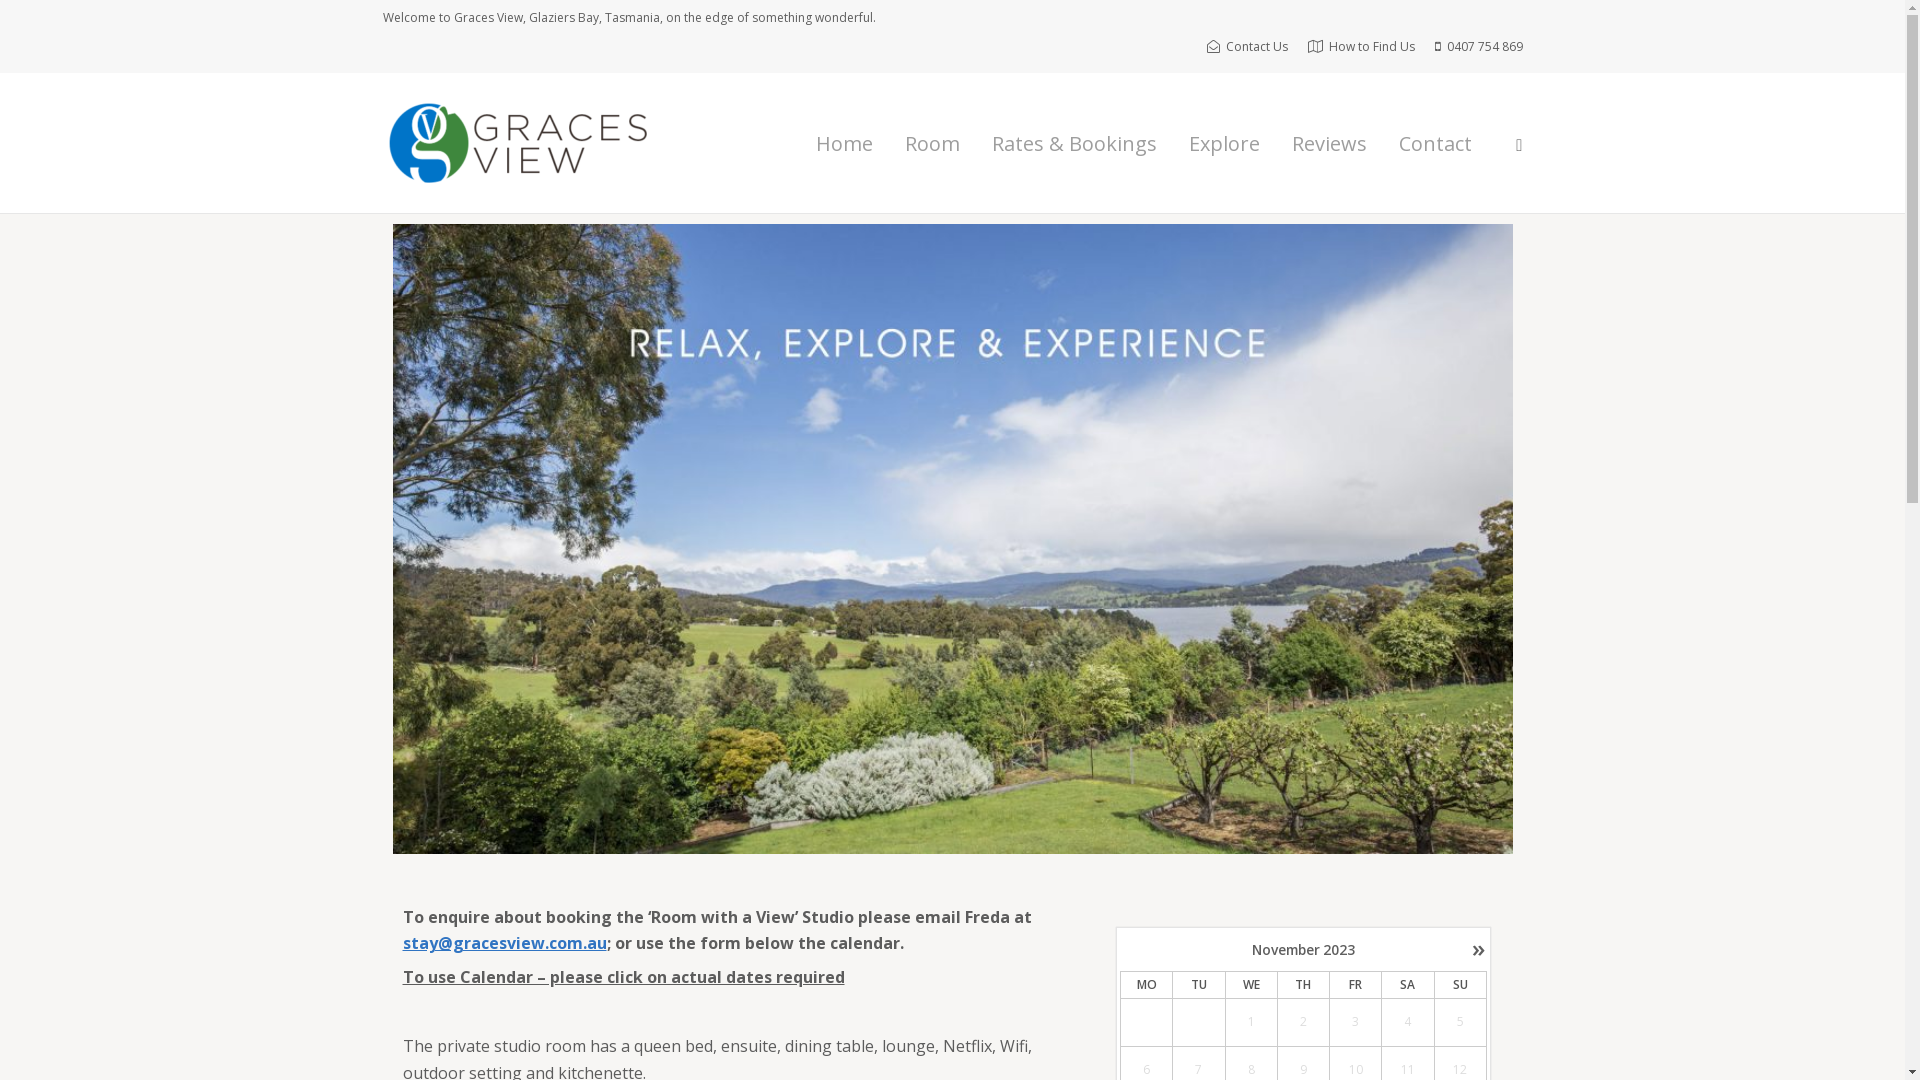  Describe the element at coordinates (1478, 46) in the screenshot. I see `0407 754 869` at that location.